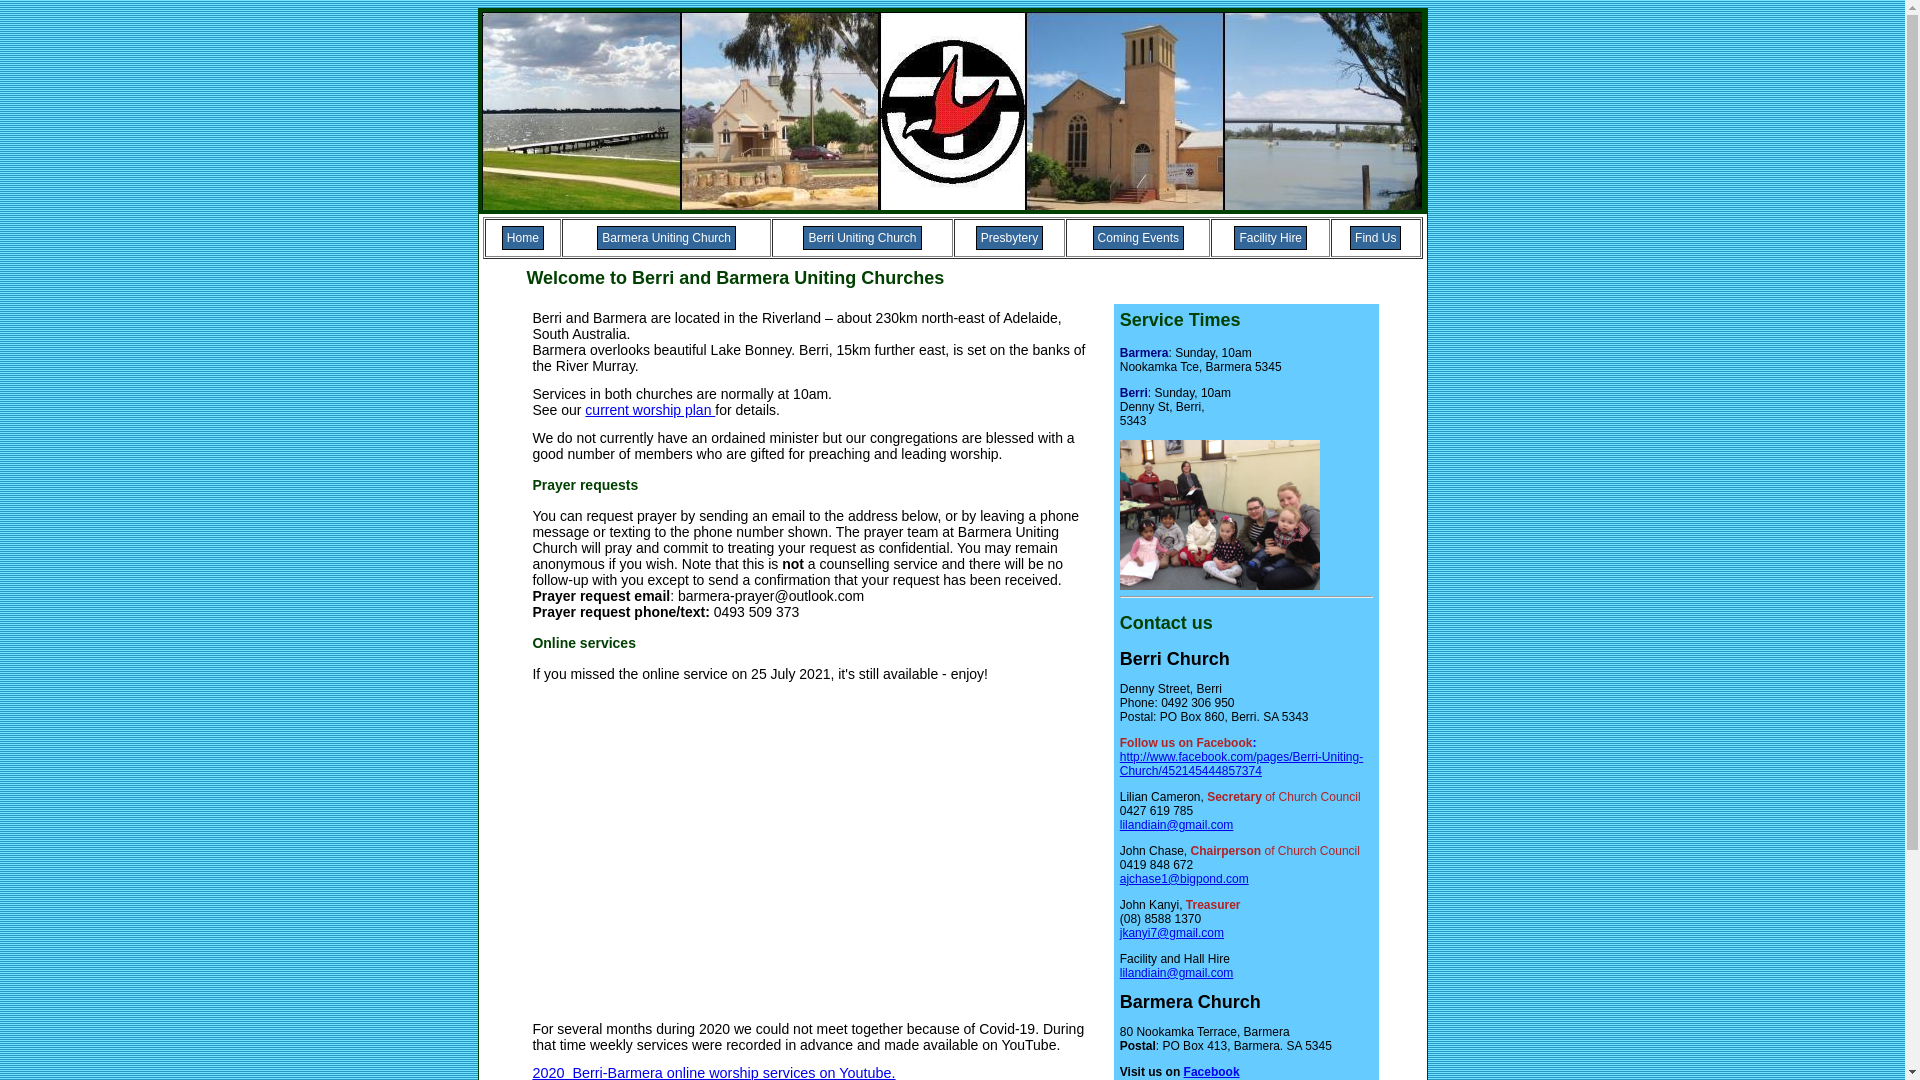 This screenshot has height=1080, width=1920. What do you see at coordinates (1172, 933) in the screenshot?
I see `jkanyi7@gmail.com` at bounding box center [1172, 933].